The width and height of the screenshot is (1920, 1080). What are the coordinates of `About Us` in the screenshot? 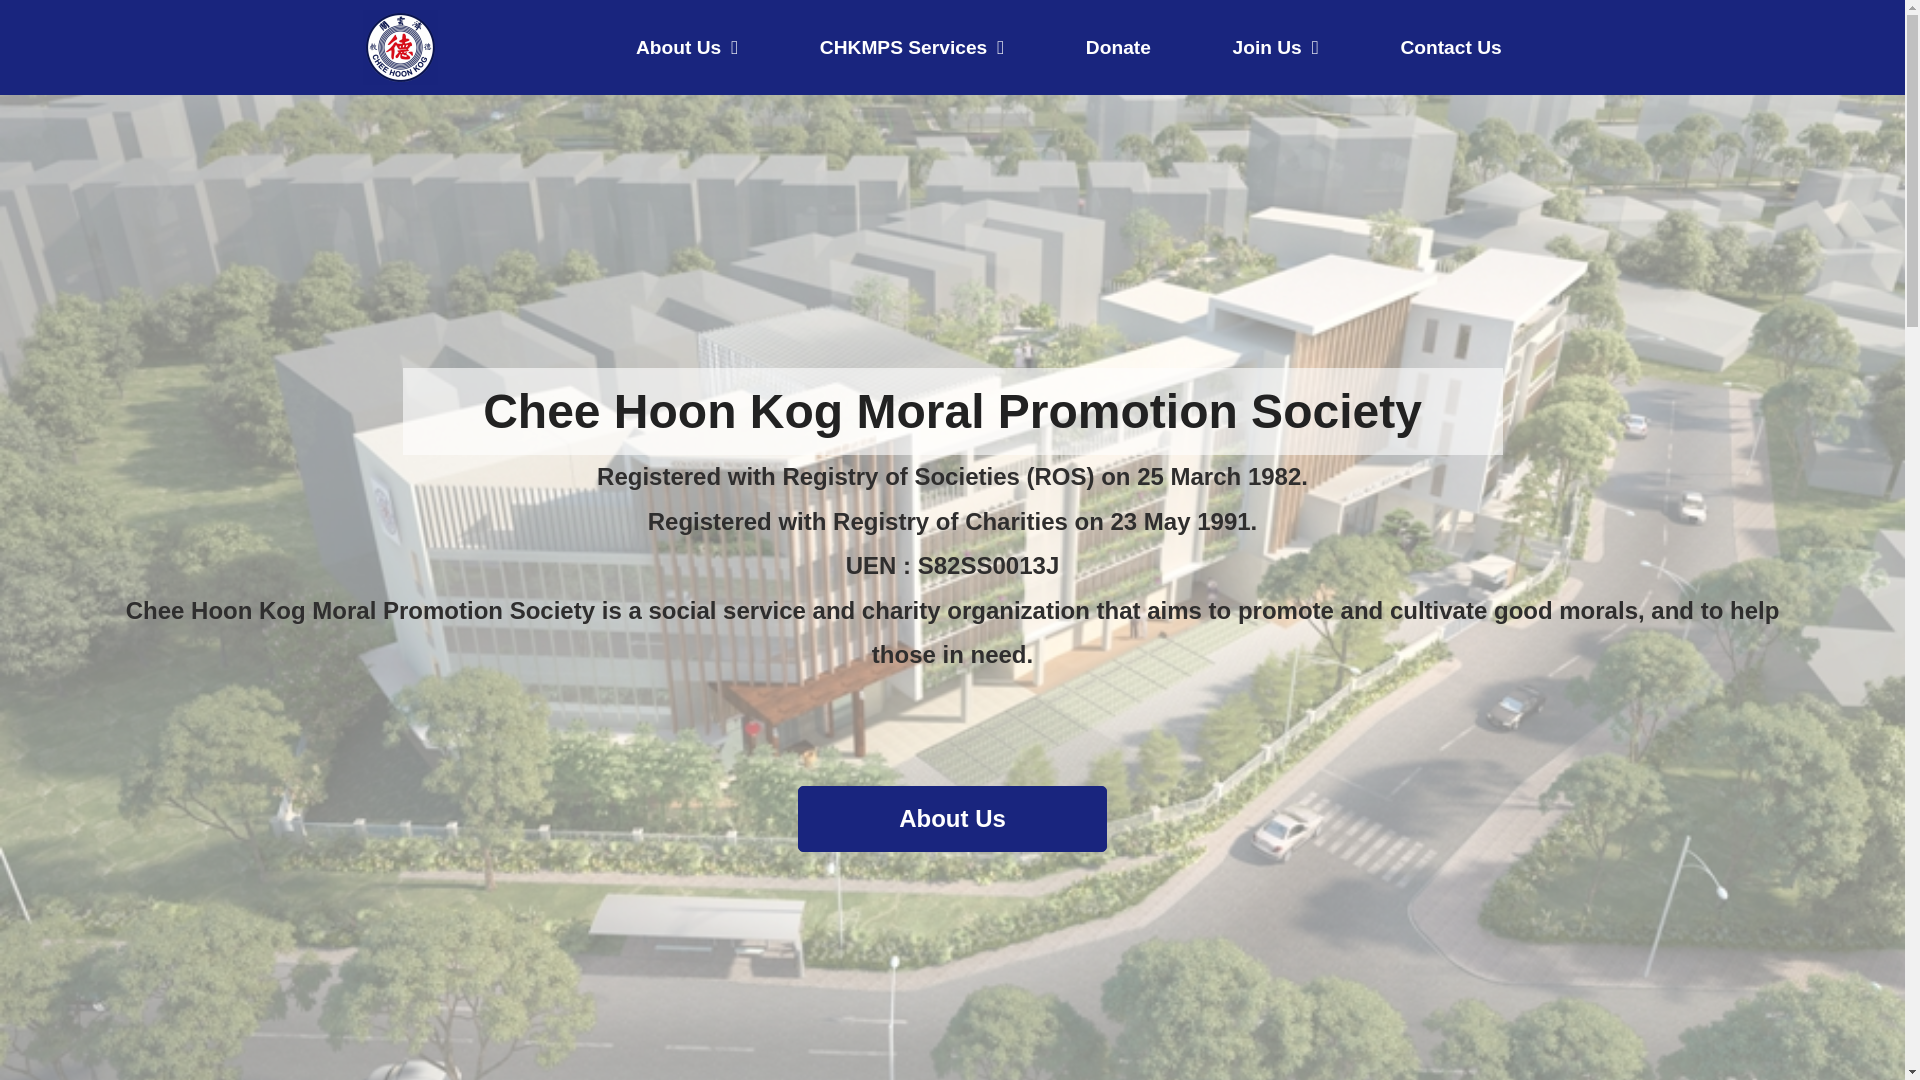 It's located at (952, 819).